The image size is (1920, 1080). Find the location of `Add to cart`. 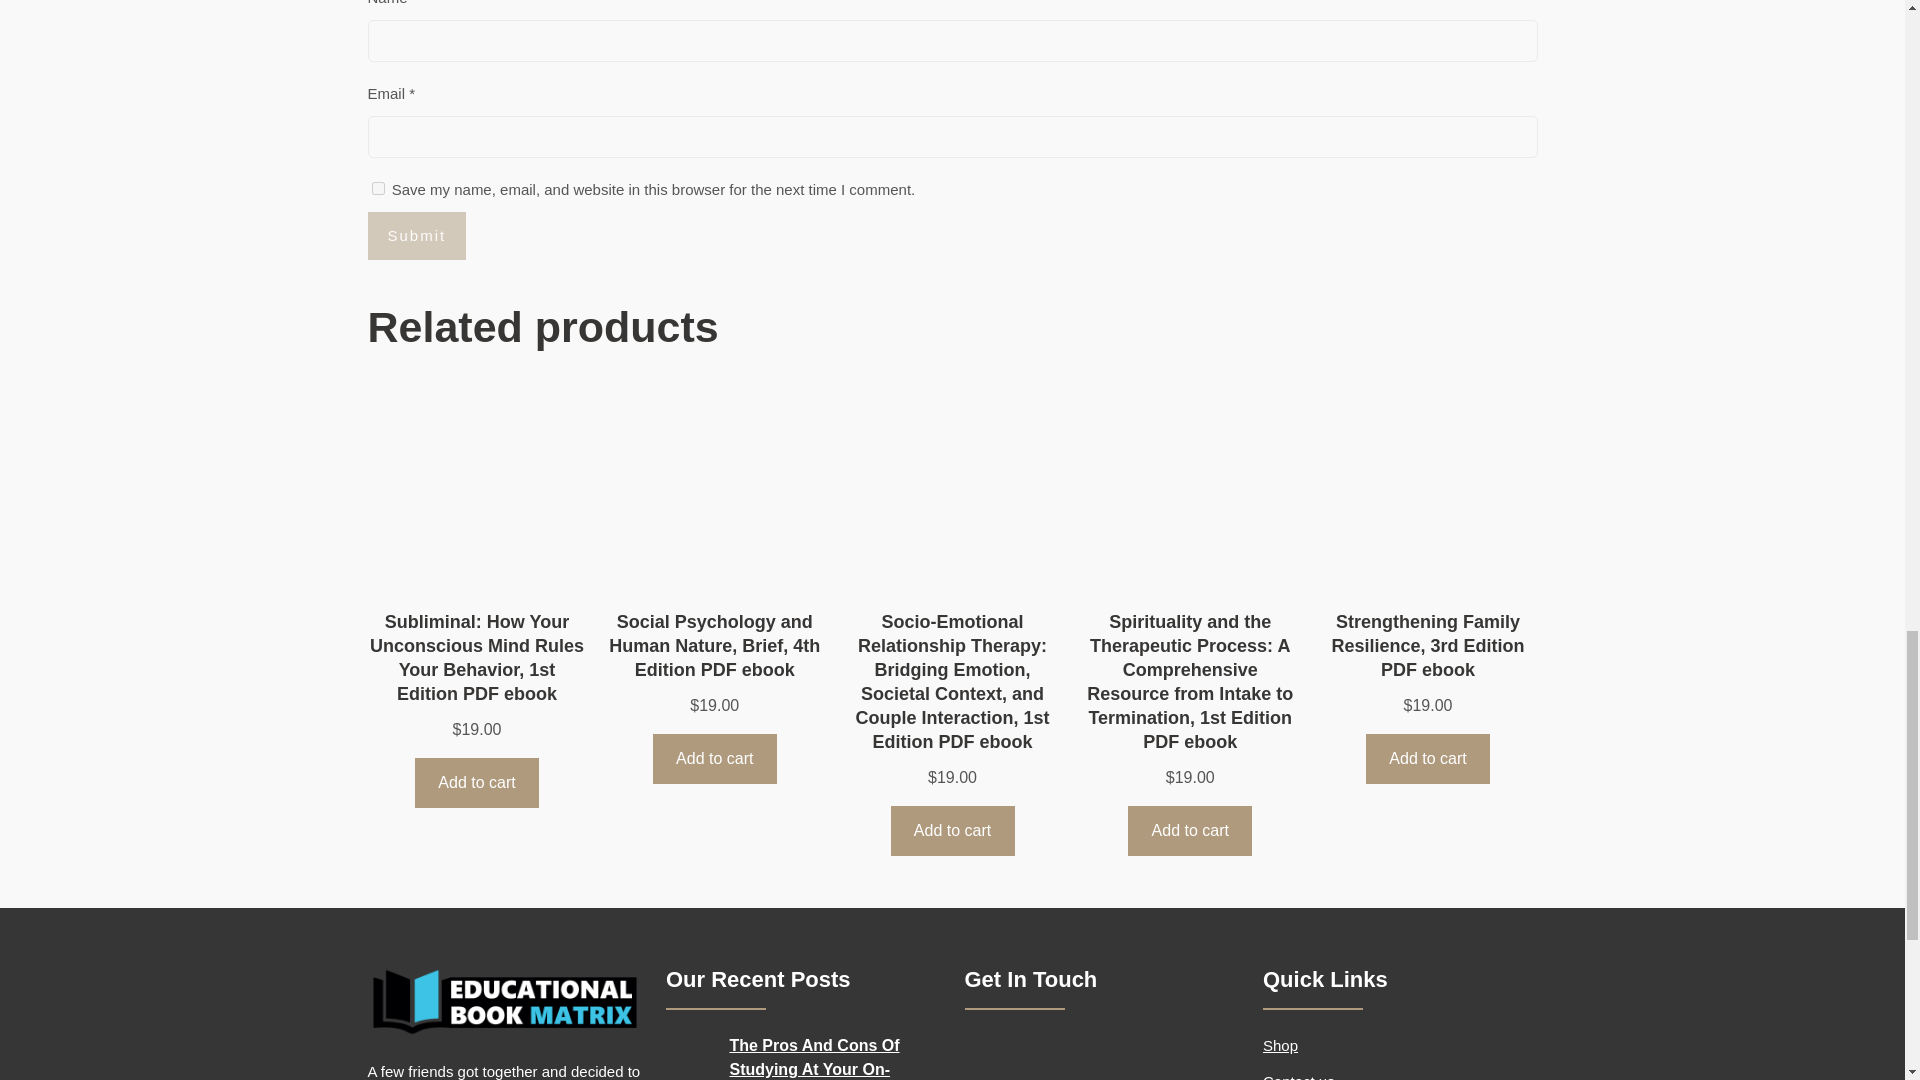

Add to cart is located at coordinates (1427, 758).